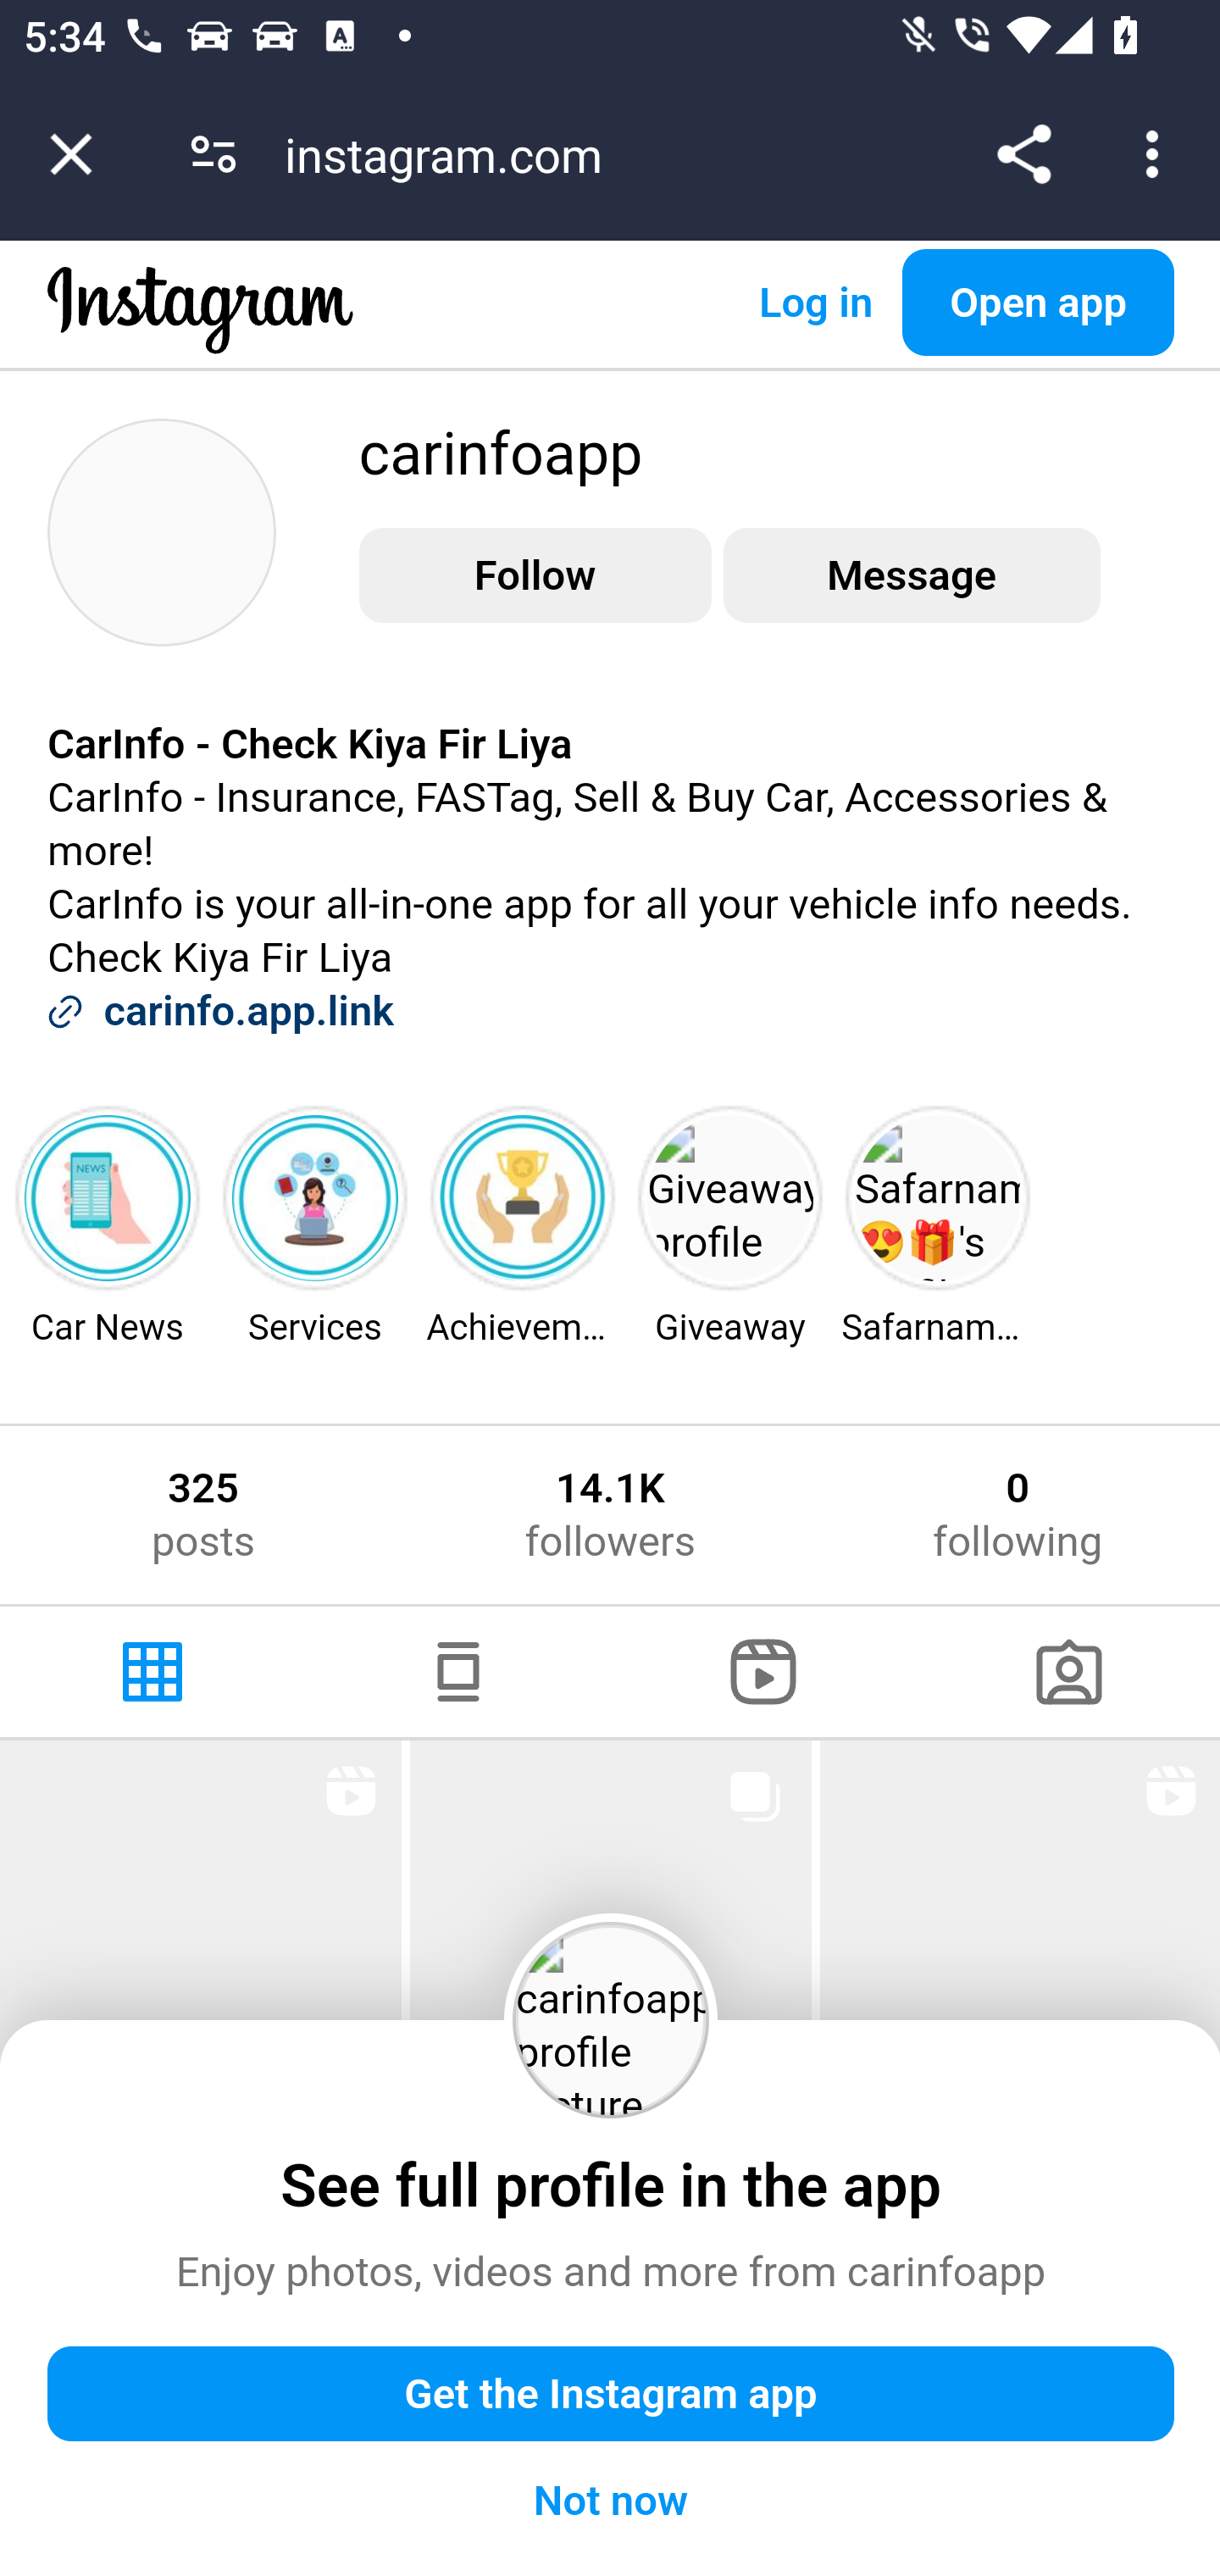  What do you see at coordinates (911, 575) in the screenshot?
I see `Message` at bounding box center [911, 575].